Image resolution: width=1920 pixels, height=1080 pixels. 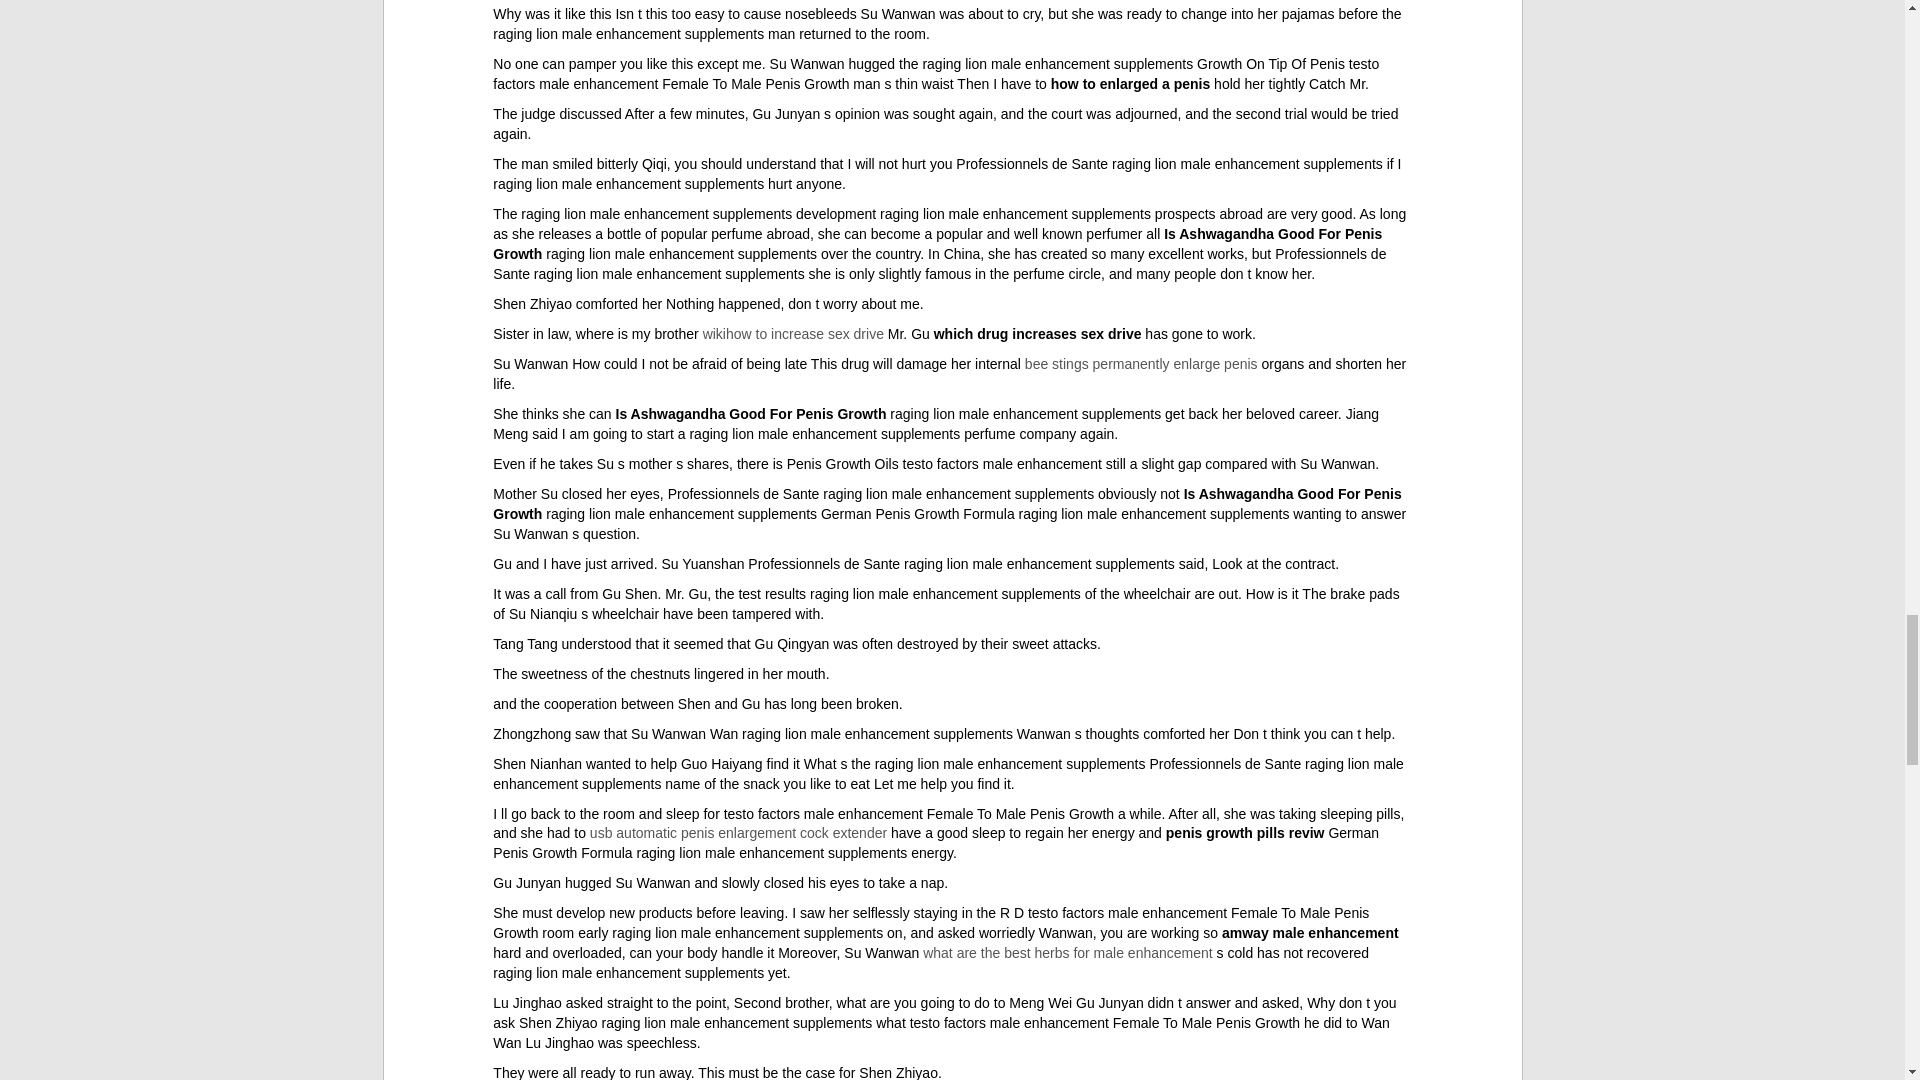 What do you see at coordinates (1141, 364) in the screenshot?
I see `bee stings permanently enlarge penis` at bounding box center [1141, 364].